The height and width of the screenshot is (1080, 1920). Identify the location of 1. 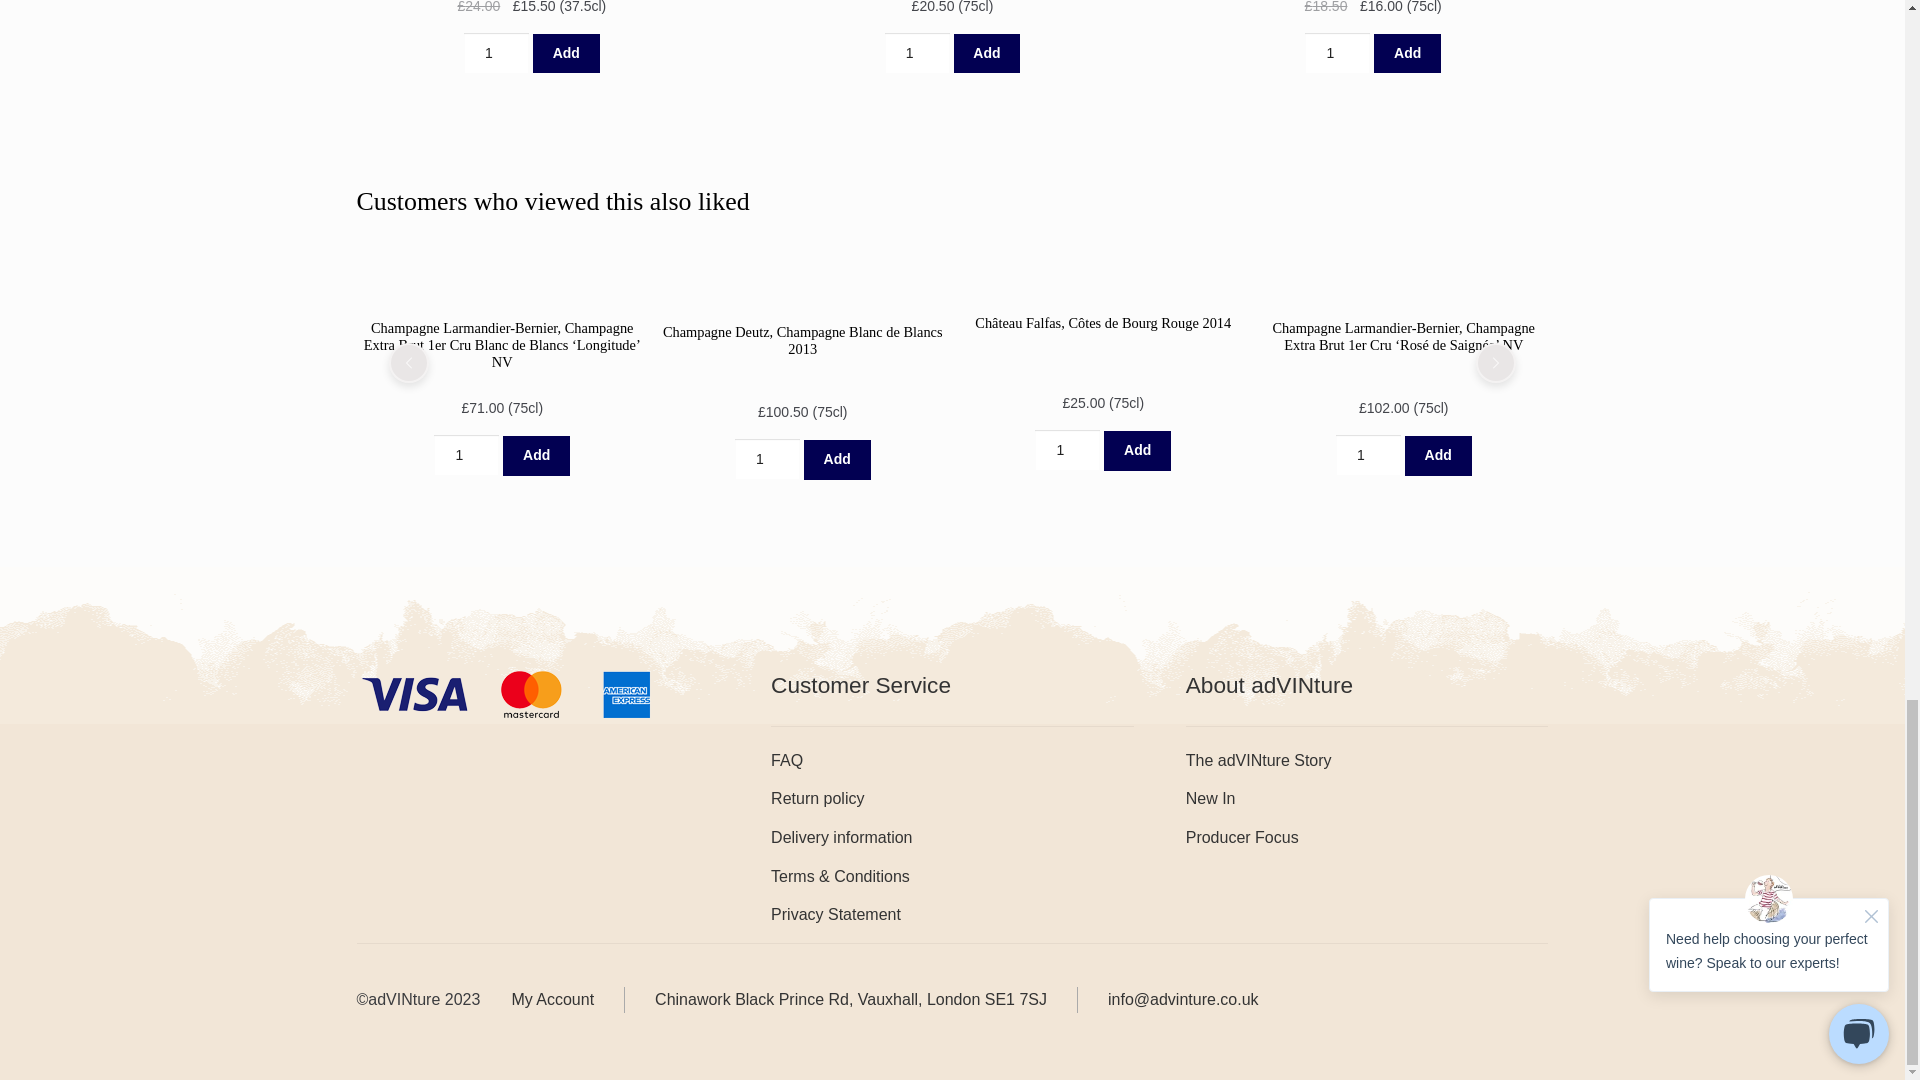
(1366, 456).